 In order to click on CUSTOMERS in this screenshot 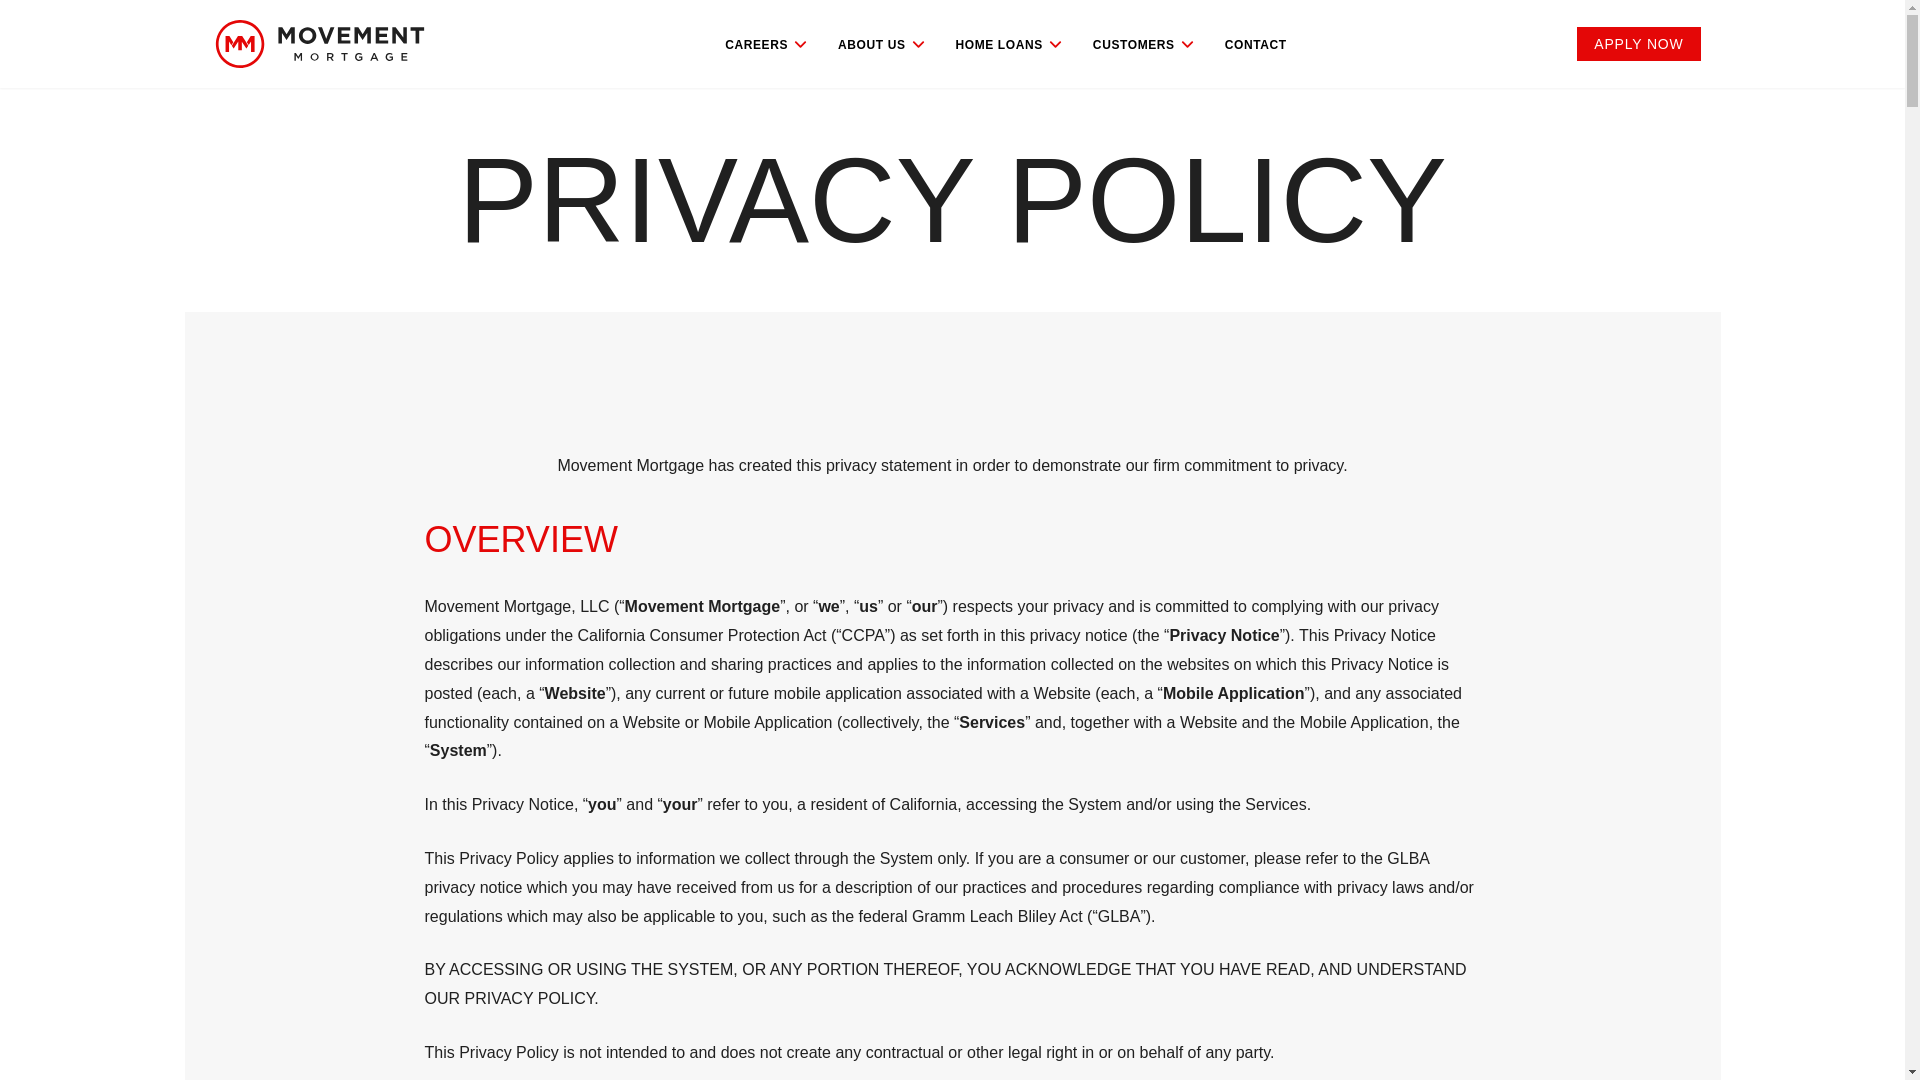, I will do `click(1142, 44)`.